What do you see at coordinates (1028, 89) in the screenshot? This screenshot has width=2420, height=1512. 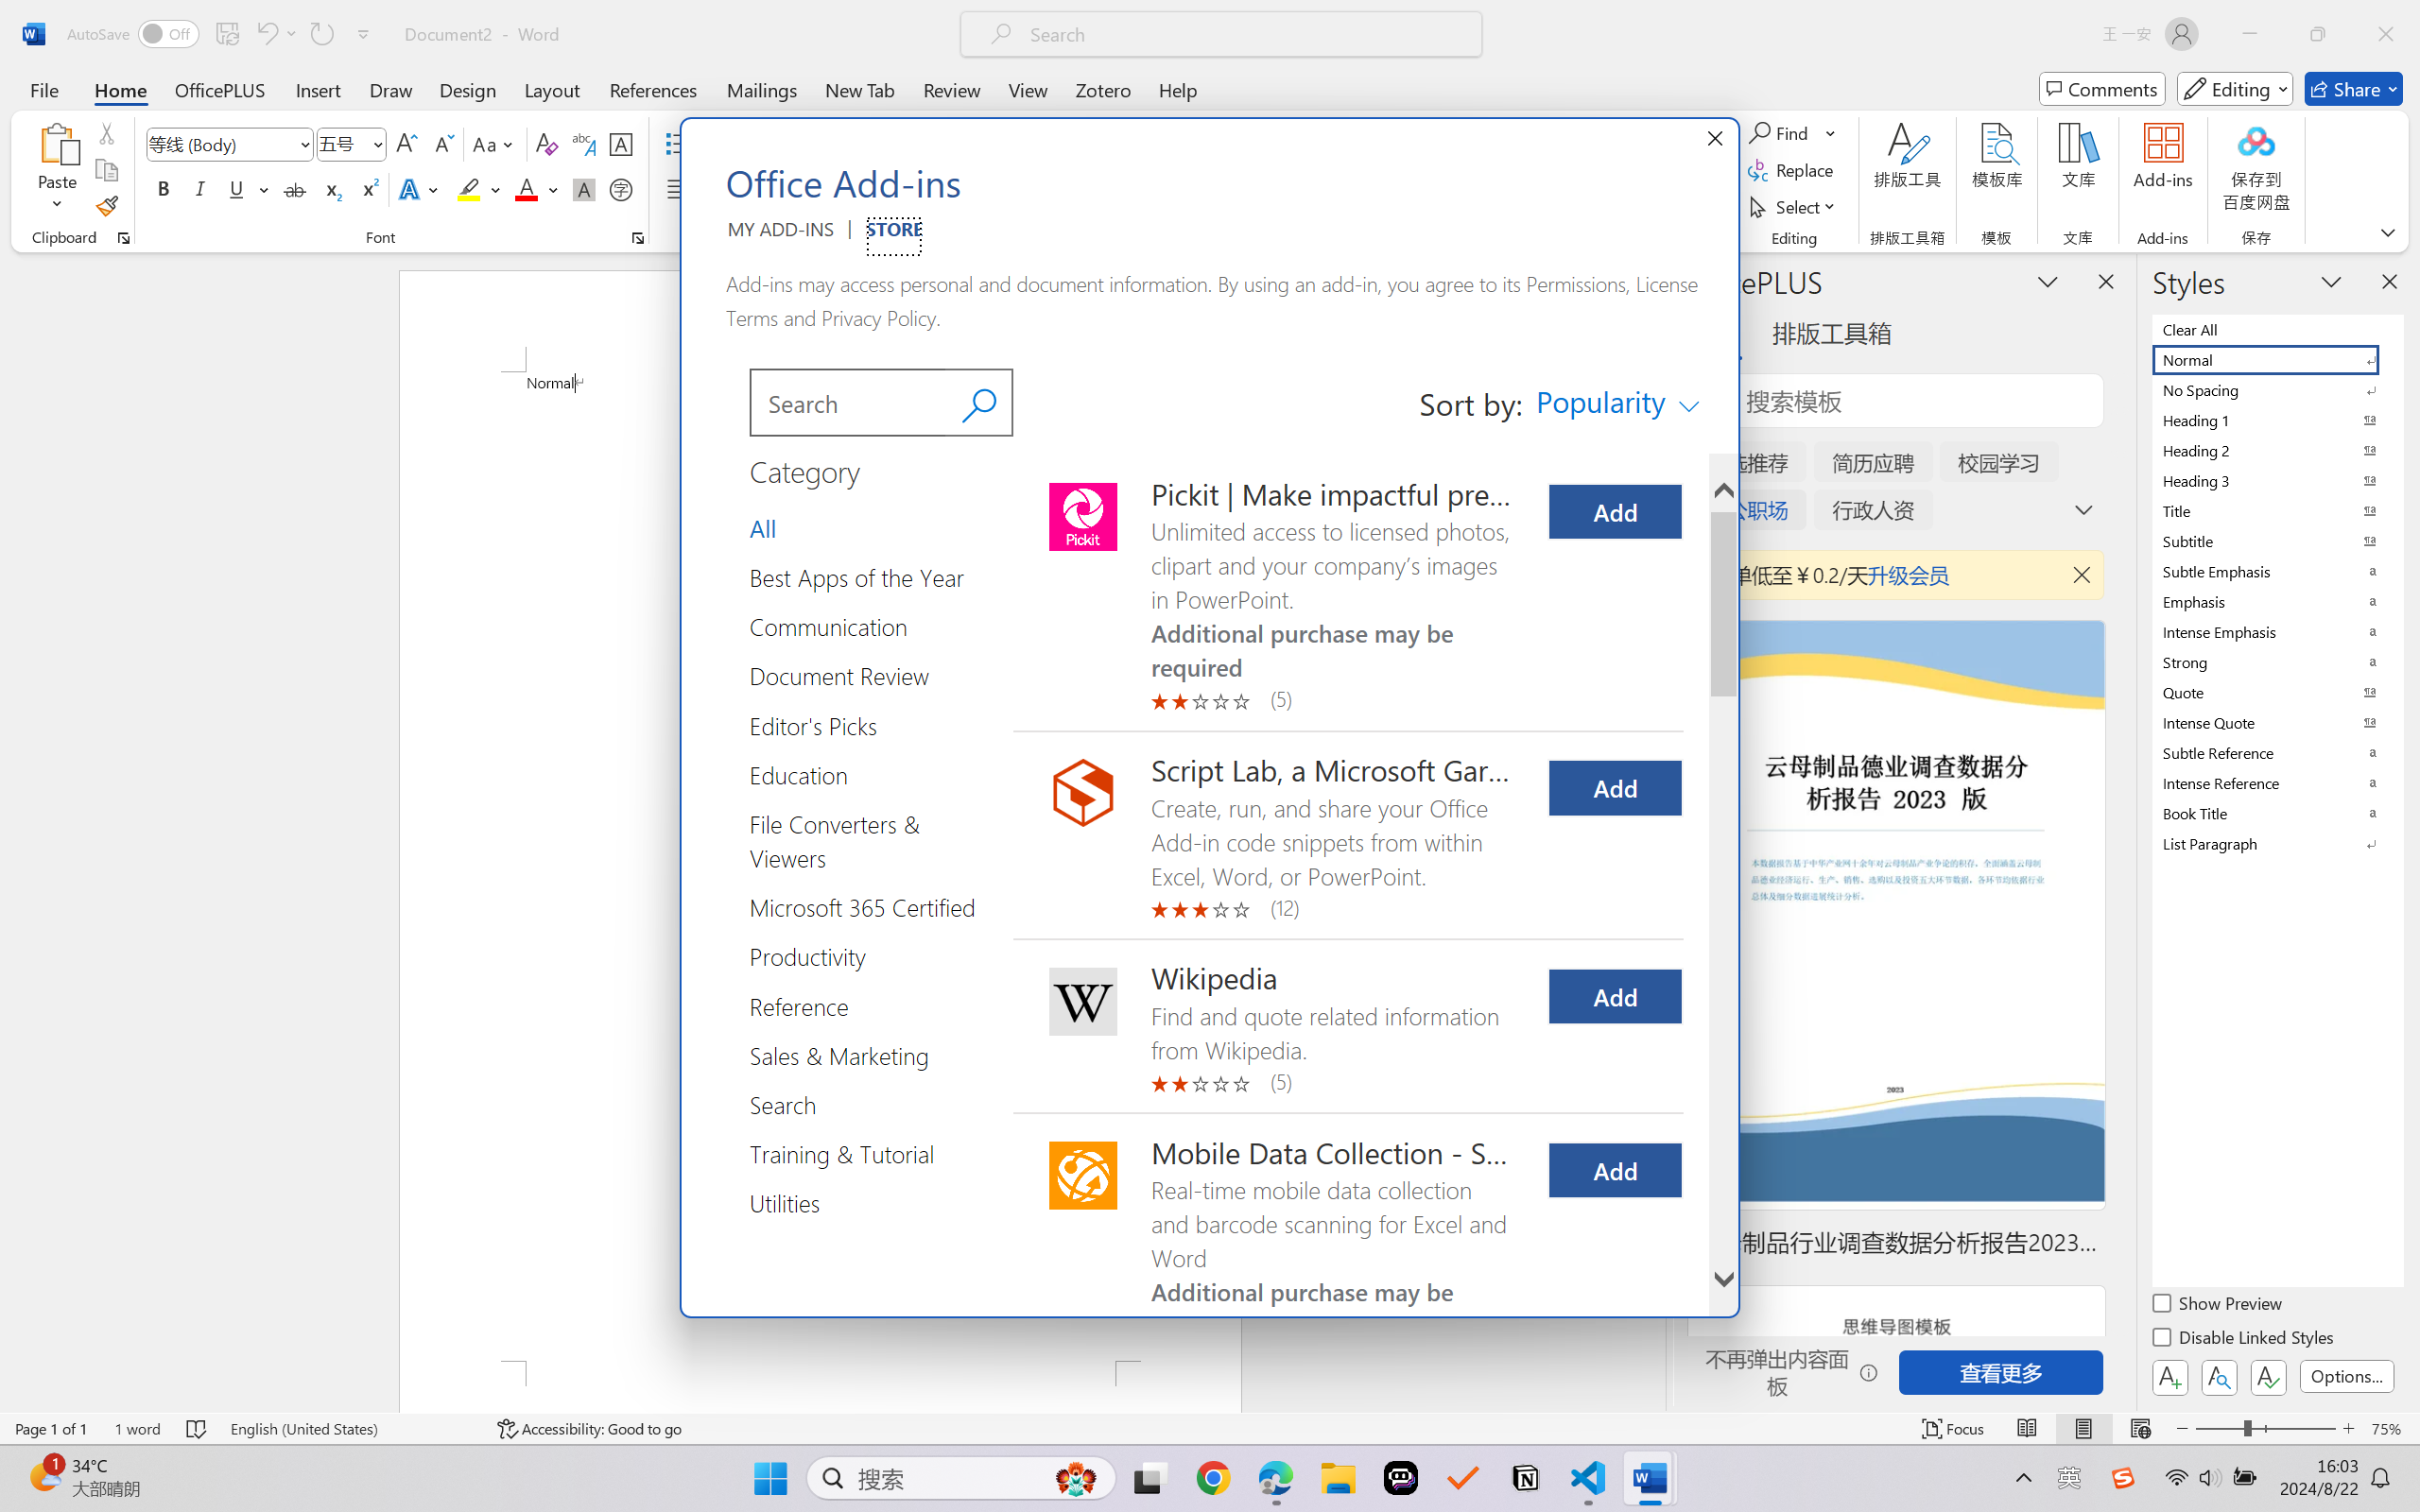 I see `View` at bounding box center [1028, 89].